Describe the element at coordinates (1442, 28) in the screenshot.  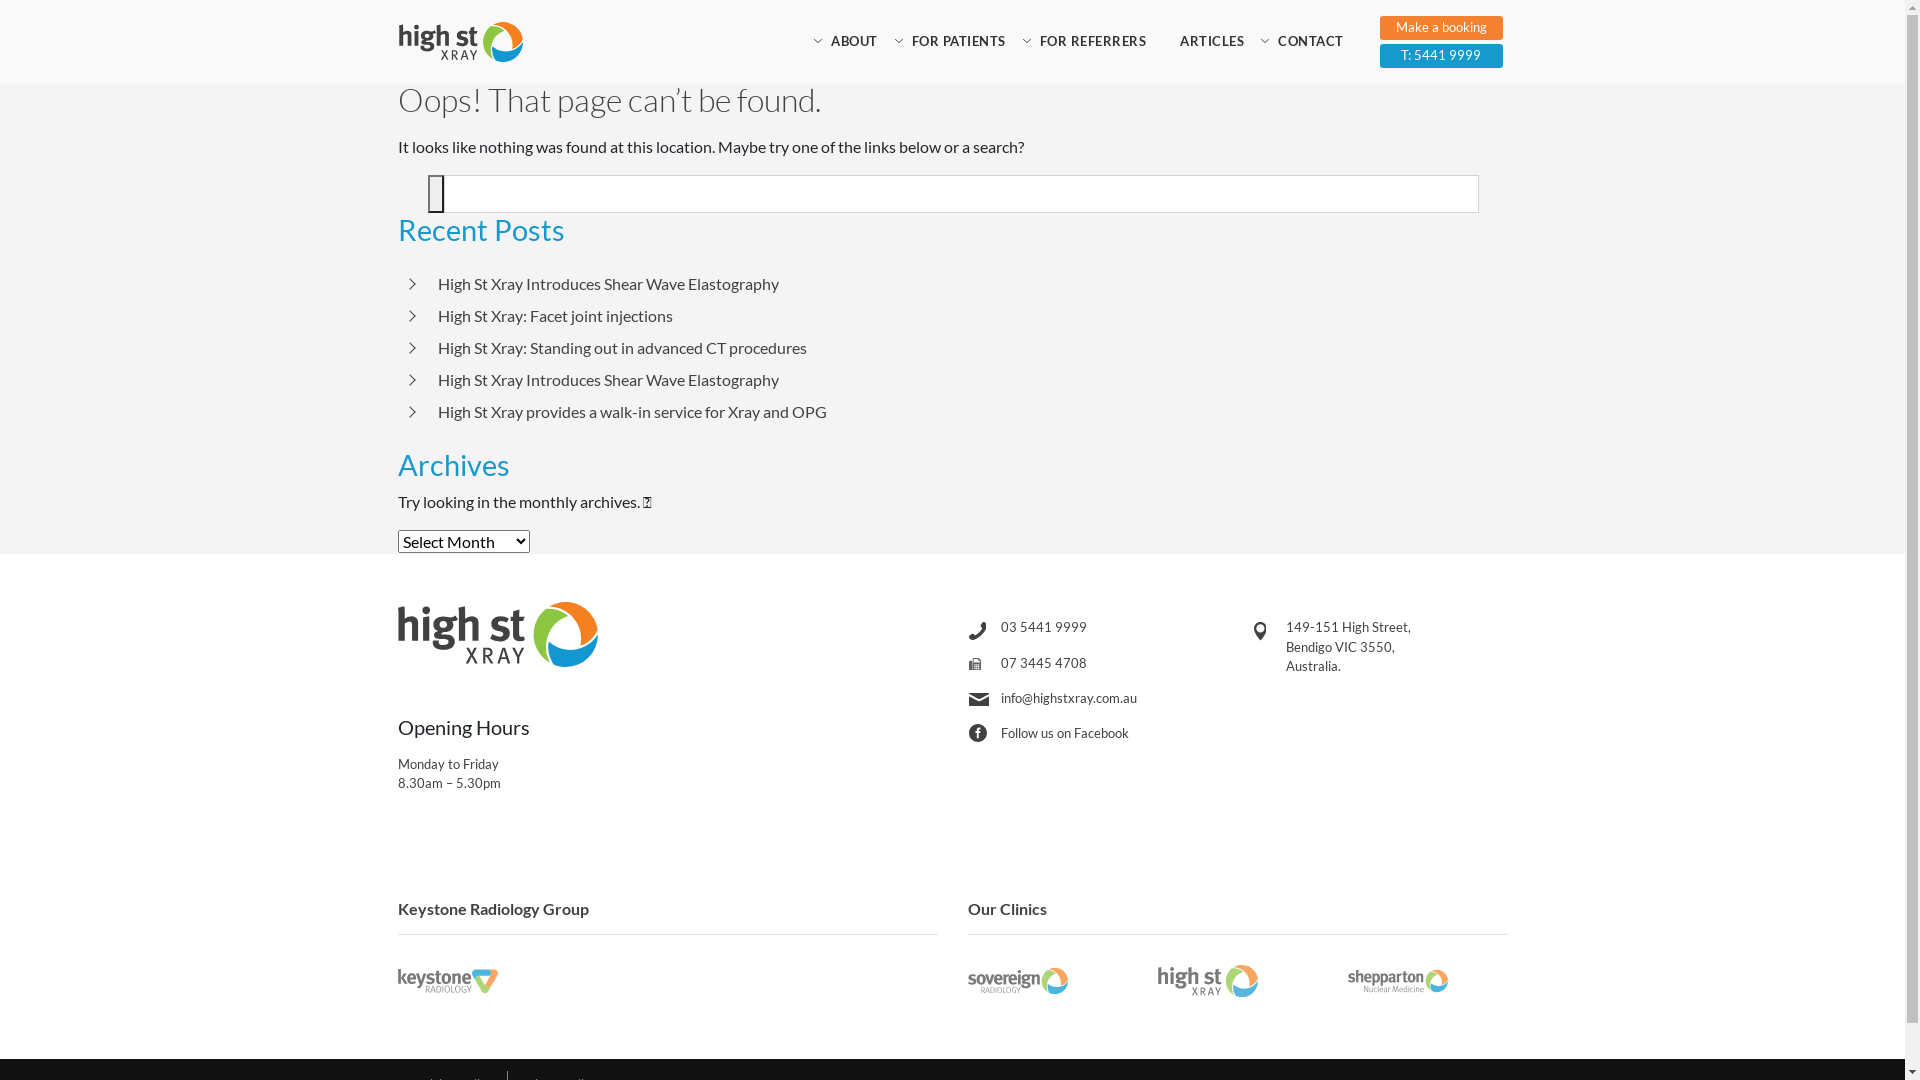
I see `Make a booking` at that location.